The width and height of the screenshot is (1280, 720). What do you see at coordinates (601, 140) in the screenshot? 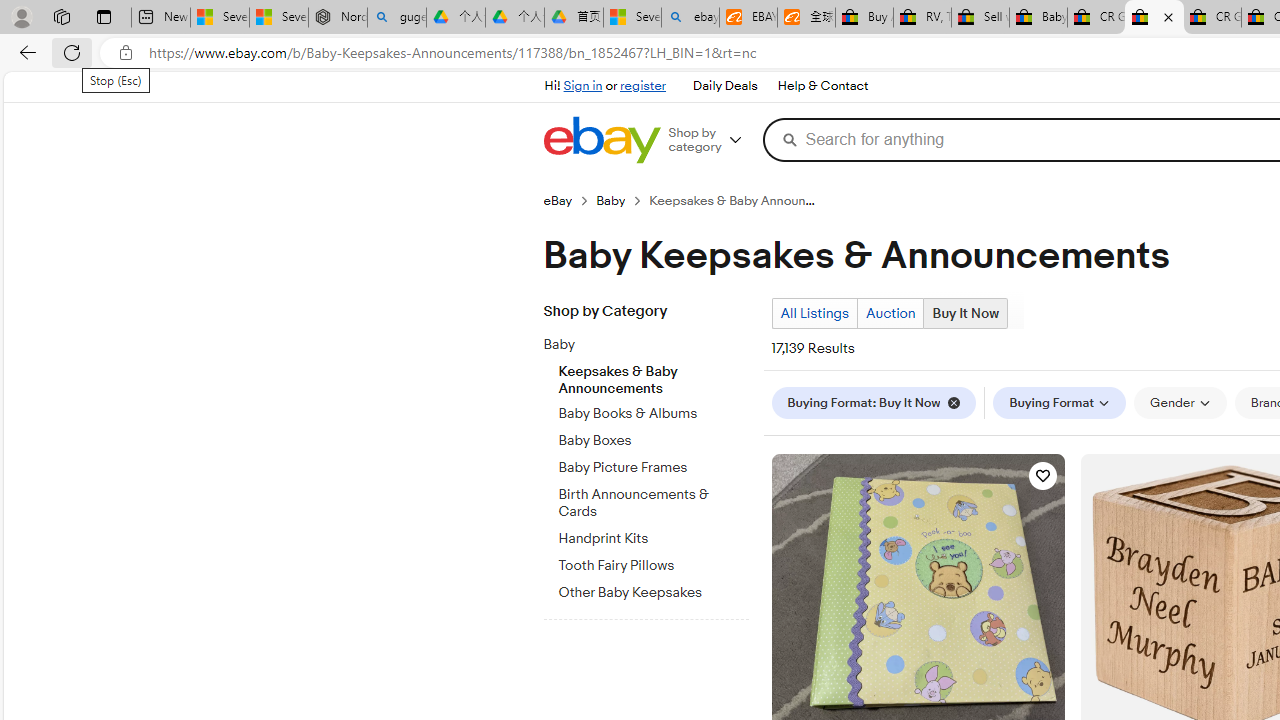
I see `eBay Home` at bounding box center [601, 140].